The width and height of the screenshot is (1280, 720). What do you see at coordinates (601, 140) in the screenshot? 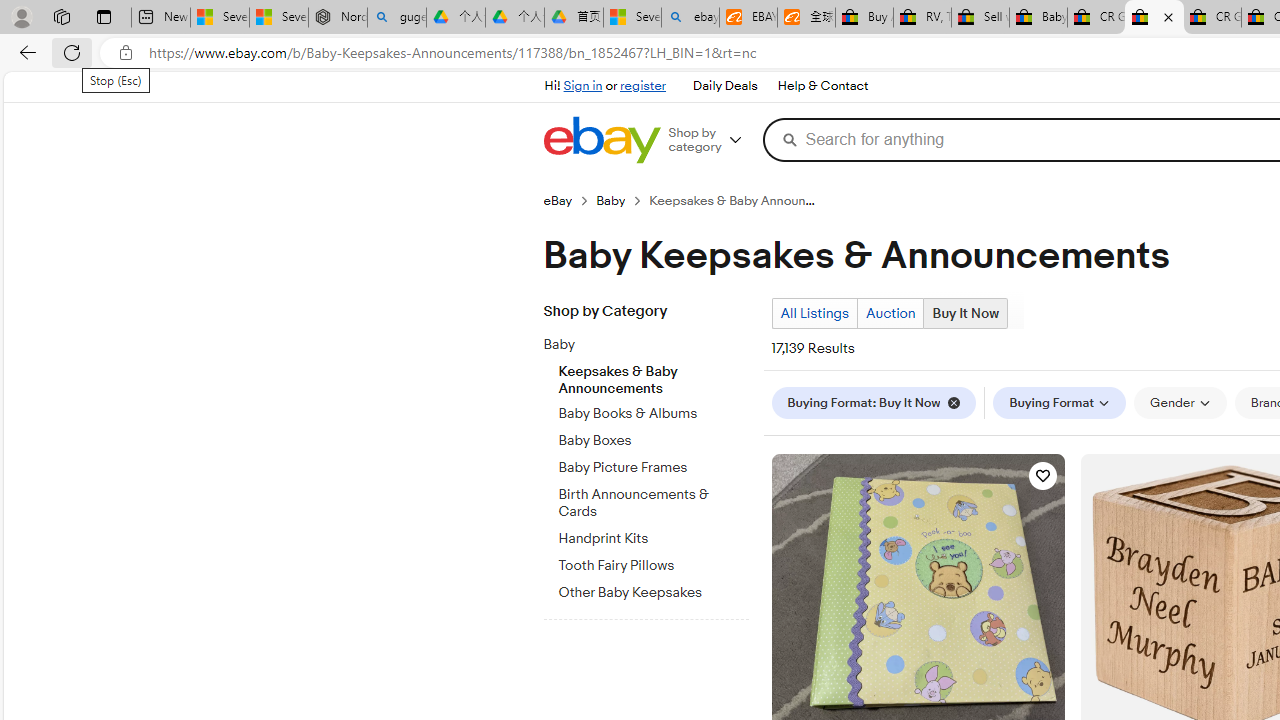
I see `eBay Home` at bounding box center [601, 140].